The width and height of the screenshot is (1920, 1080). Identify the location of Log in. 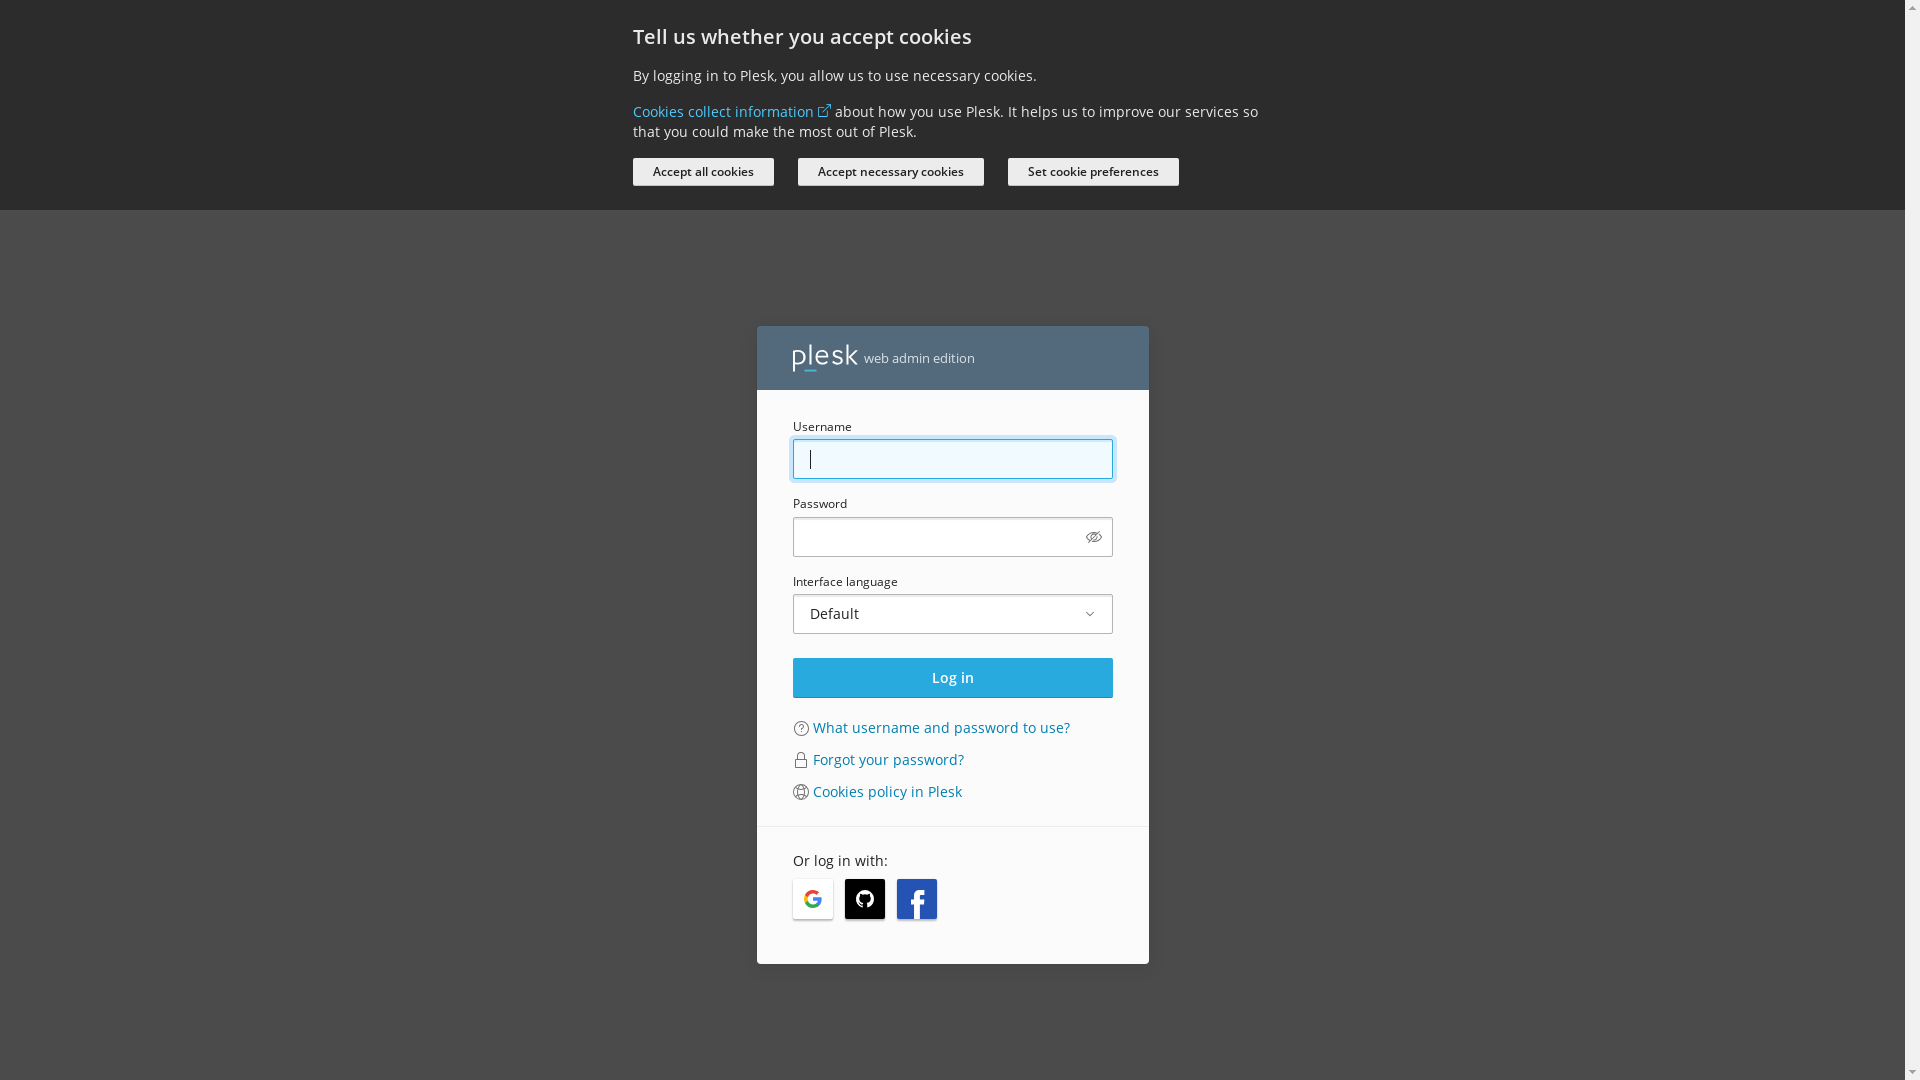
(952, 678).